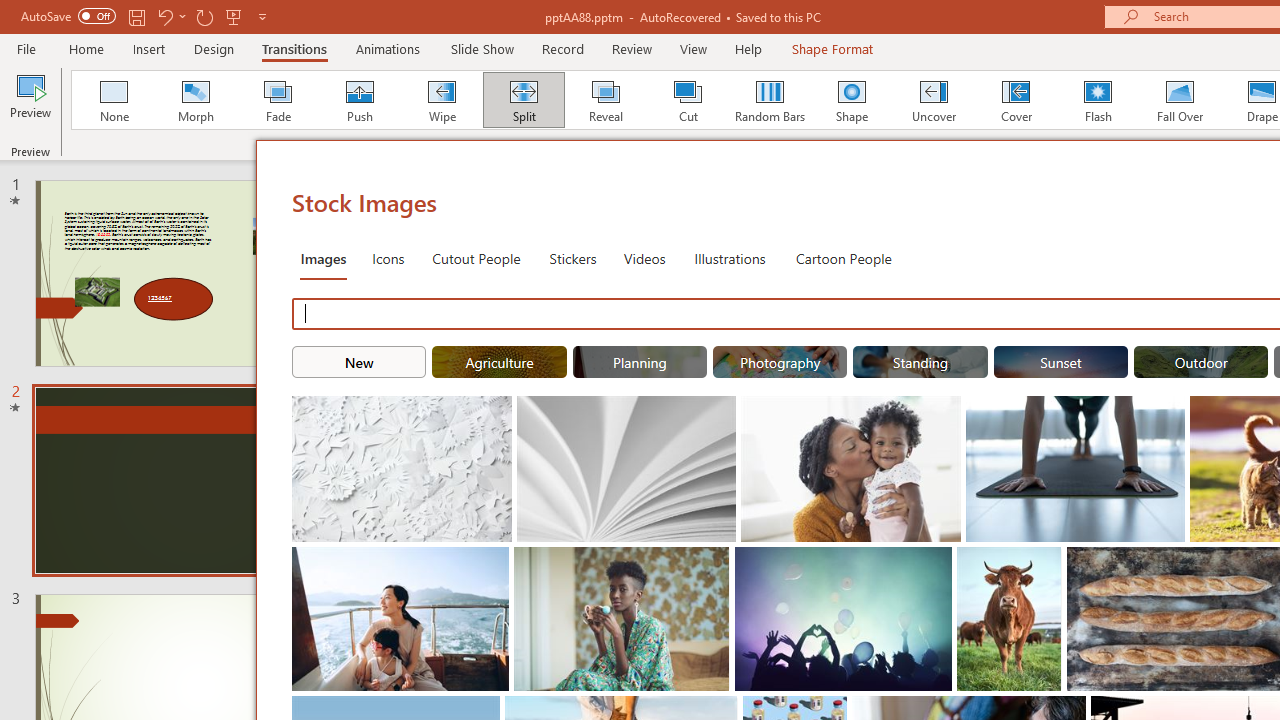 The image size is (1280, 720). I want to click on "New" Stock Images., so click(358, 362).